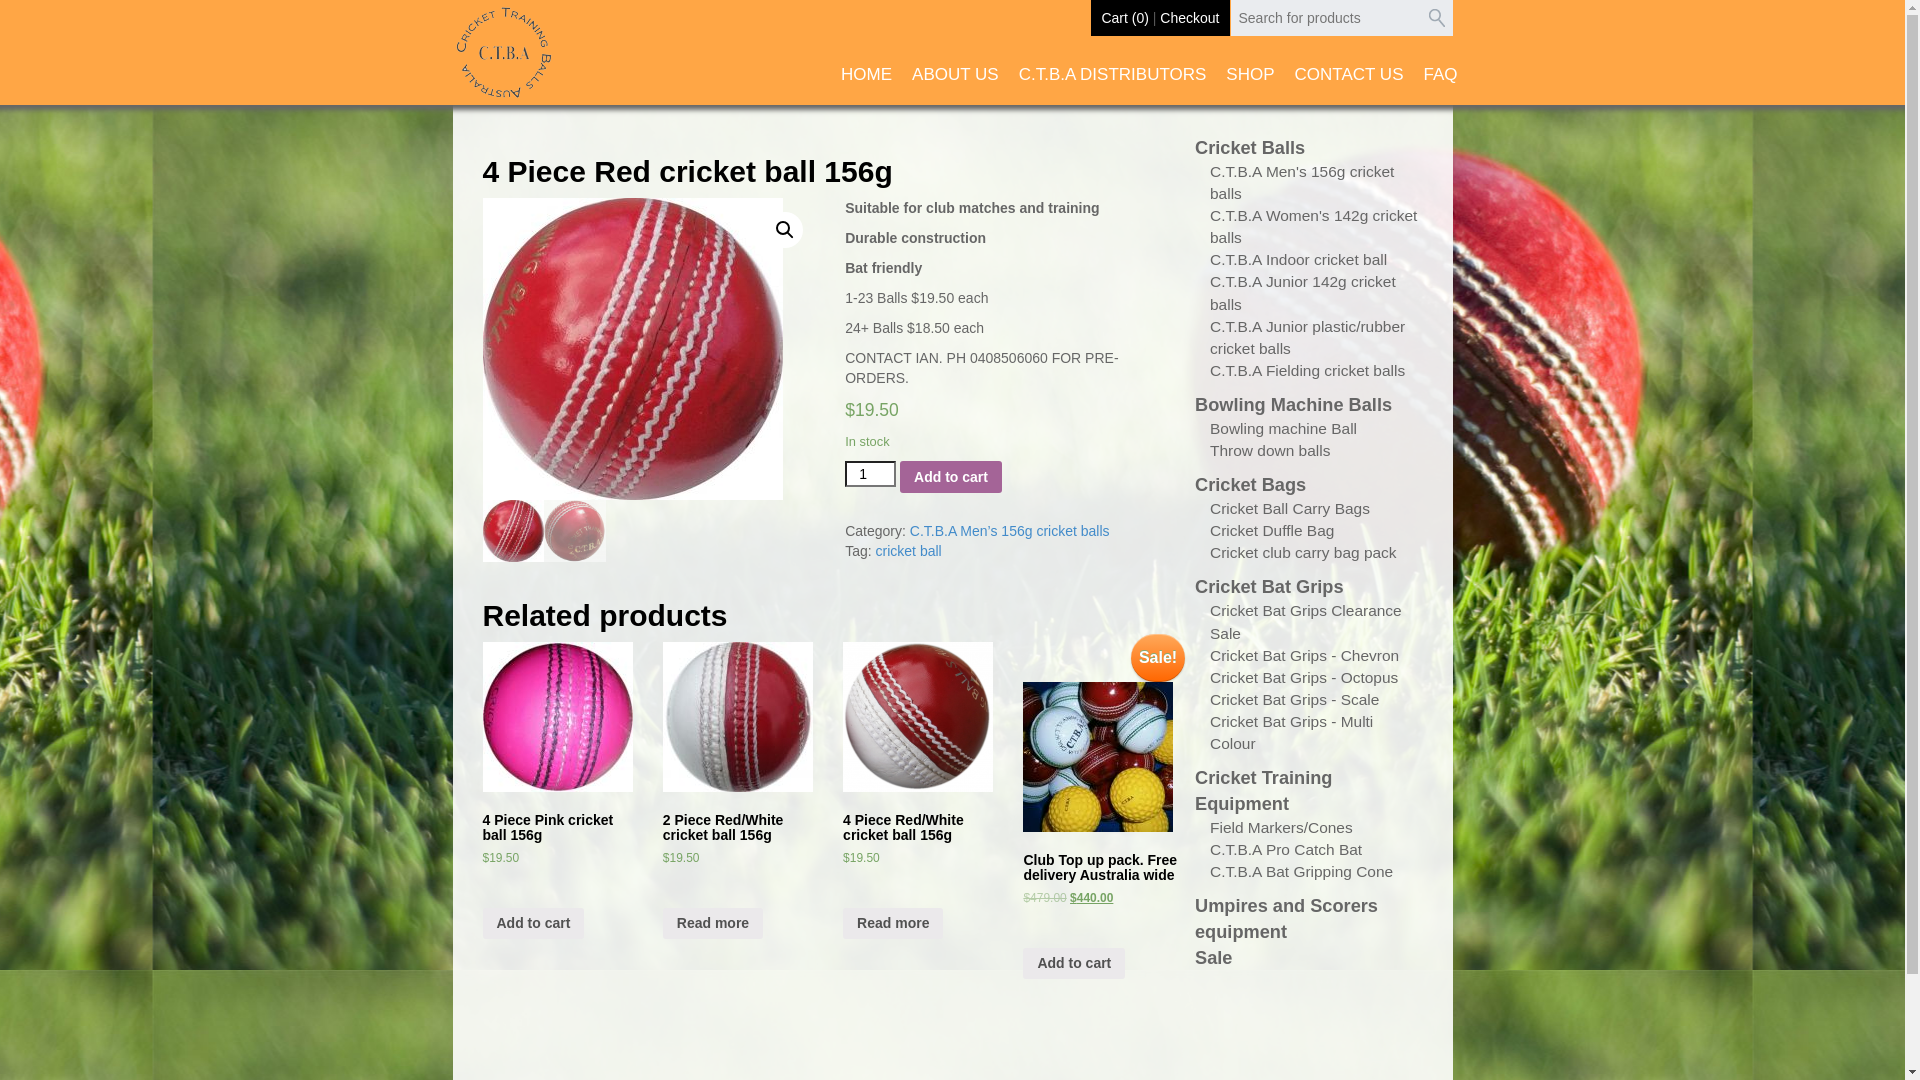 Image resolution: width=1920 pixels, height=1080 pixels. What do you see at coordinates (1294, 700) in the screenshot?
I see `Cricket Bat Grips - Scale` at bounding box center [1294, 700].